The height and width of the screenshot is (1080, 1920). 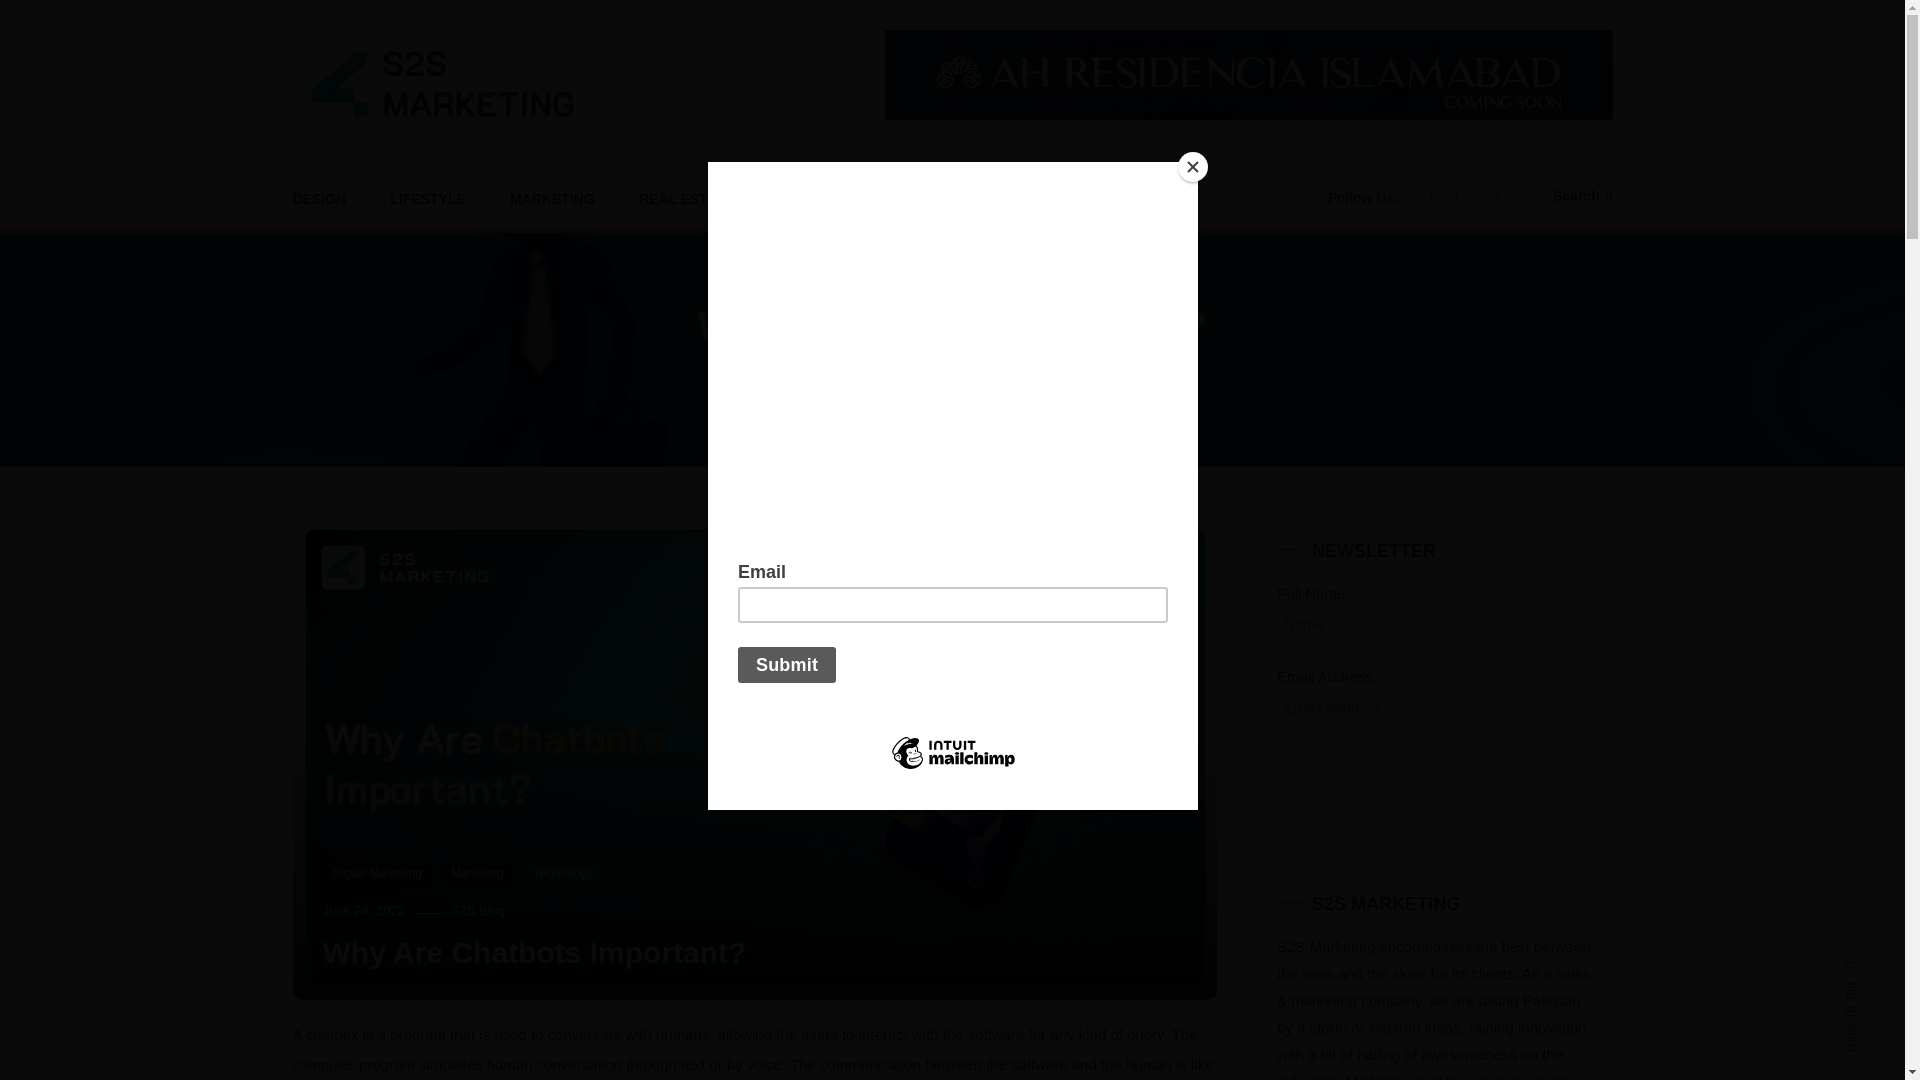 I want to click on S2S BLOG, so click(x=382, y=156).